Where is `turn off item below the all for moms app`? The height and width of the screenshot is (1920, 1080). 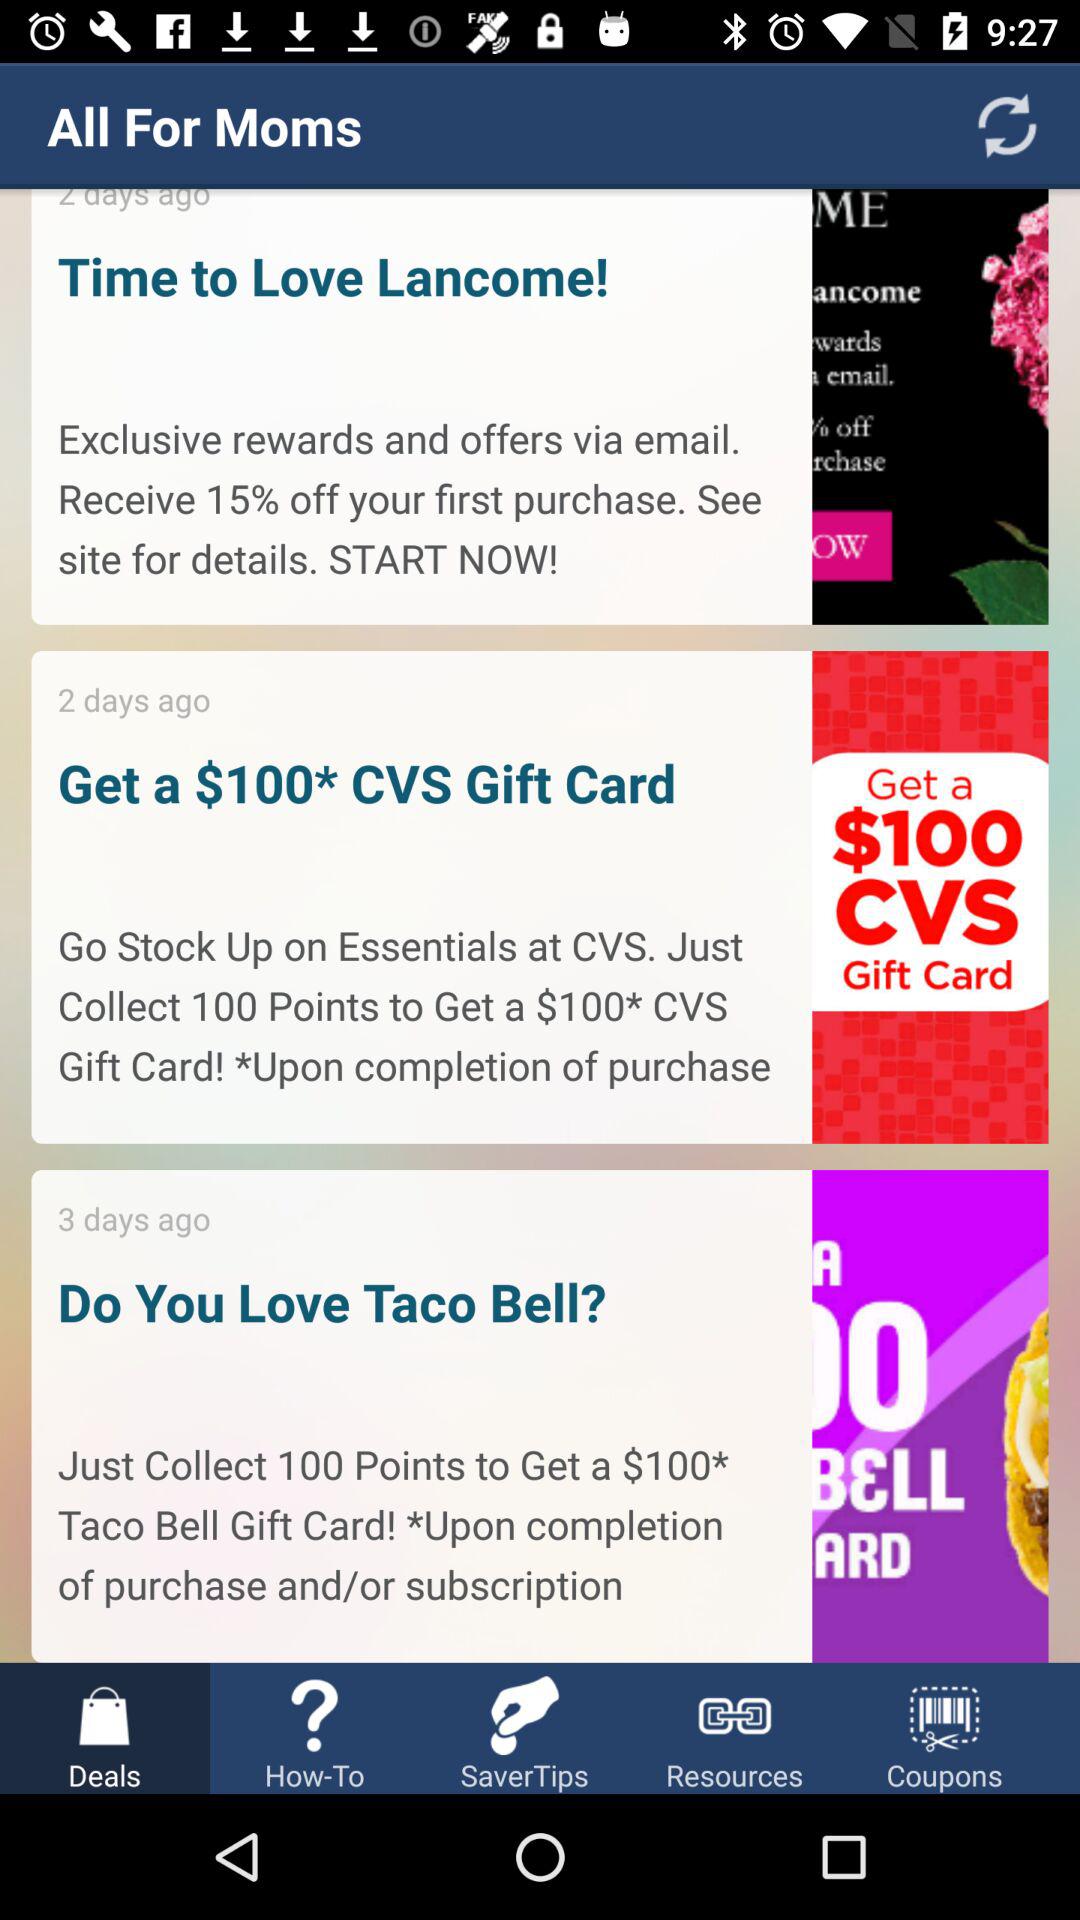 turn off item below the all for moms app is located at coordinates (540, 926).